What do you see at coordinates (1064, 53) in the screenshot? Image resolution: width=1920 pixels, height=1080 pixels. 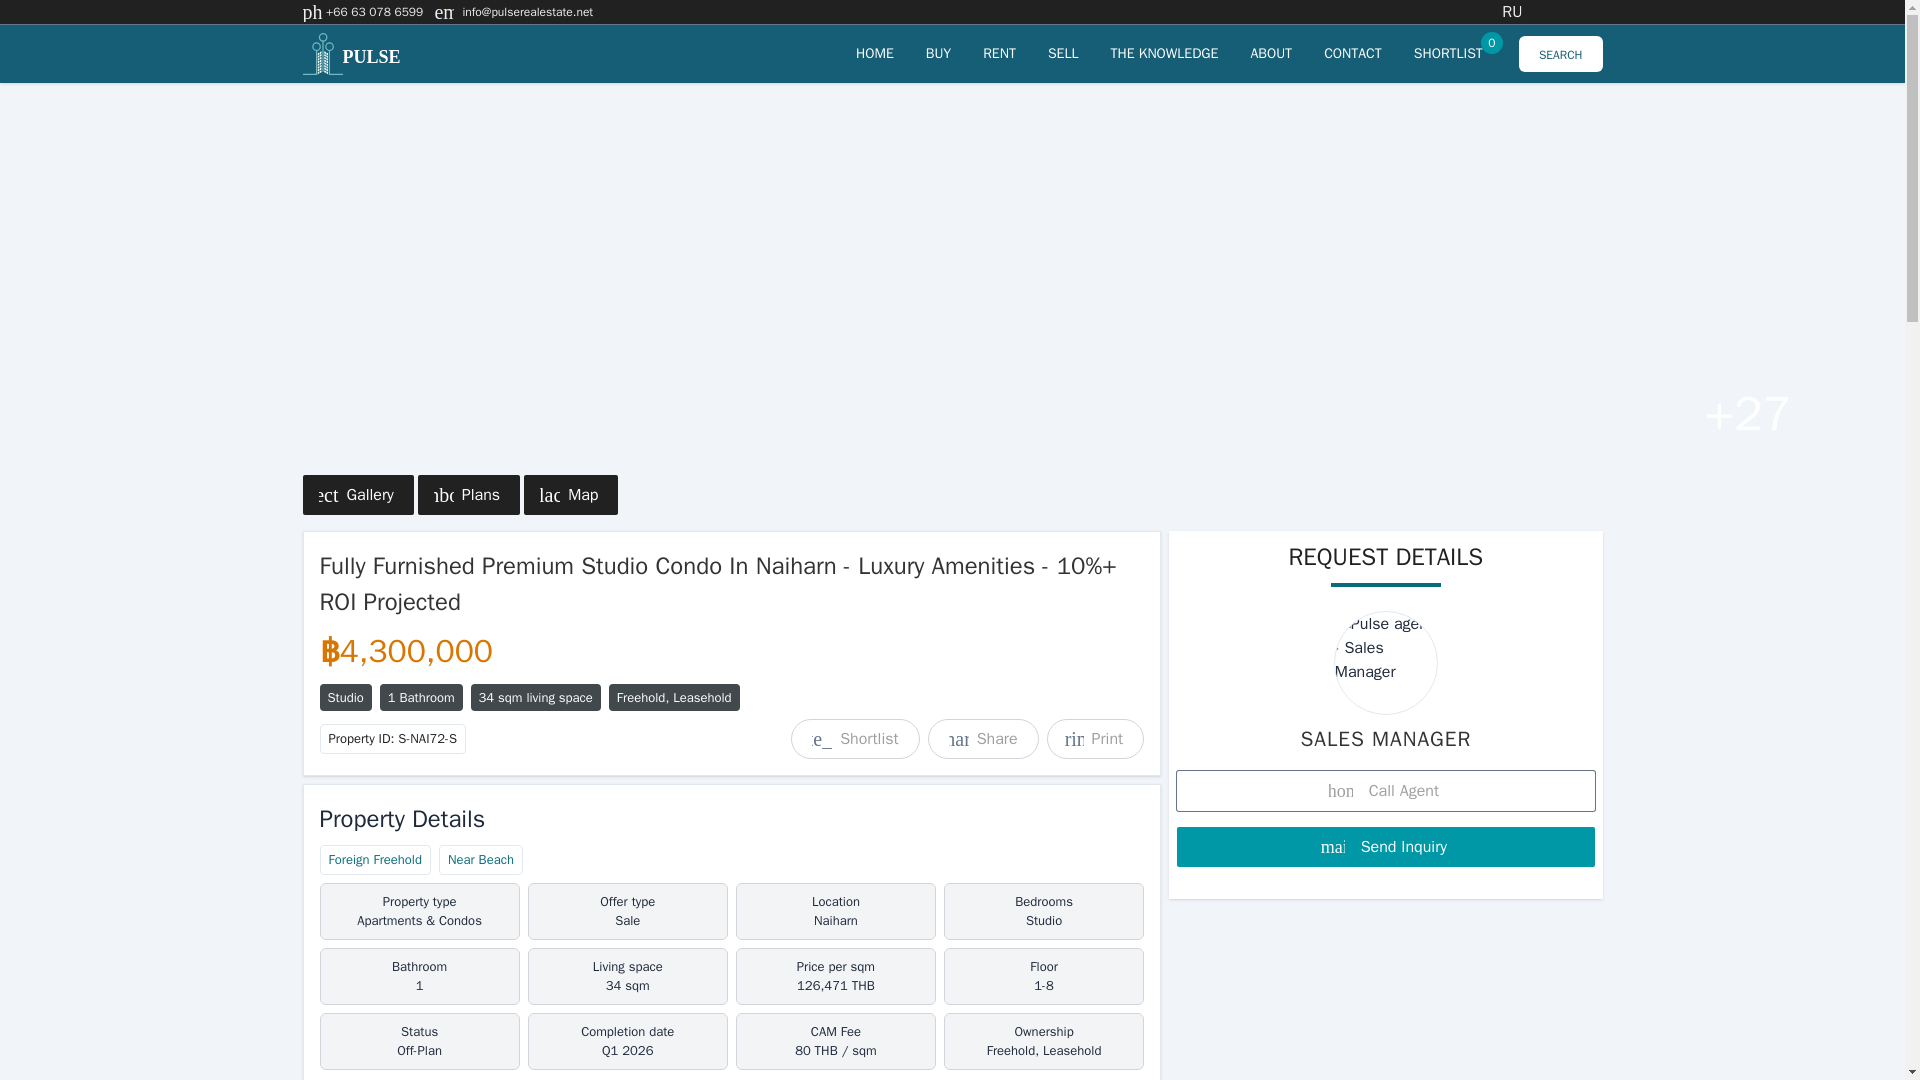 I see `Sell your property in Phuket` at bounding box center [1064, 53].